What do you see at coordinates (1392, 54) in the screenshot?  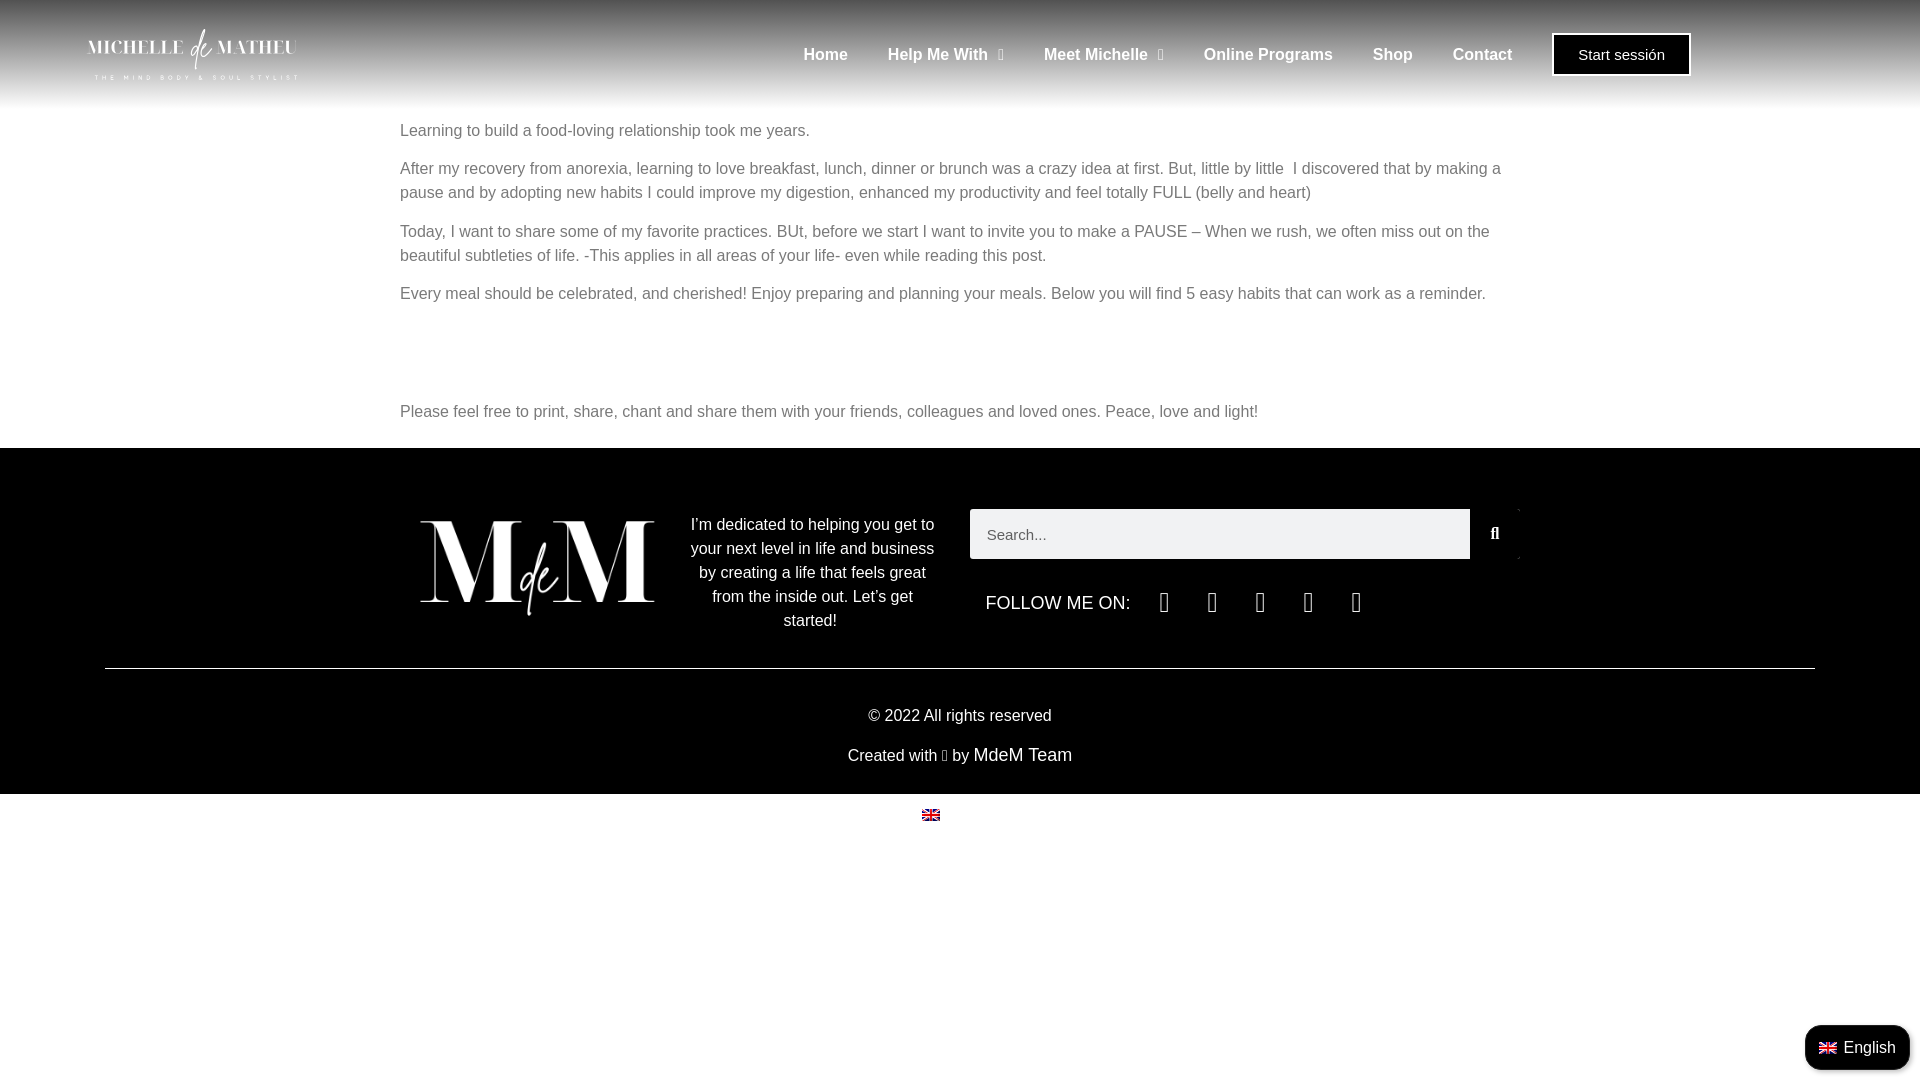 I see `Shop` at bounding box center [1392, 54].